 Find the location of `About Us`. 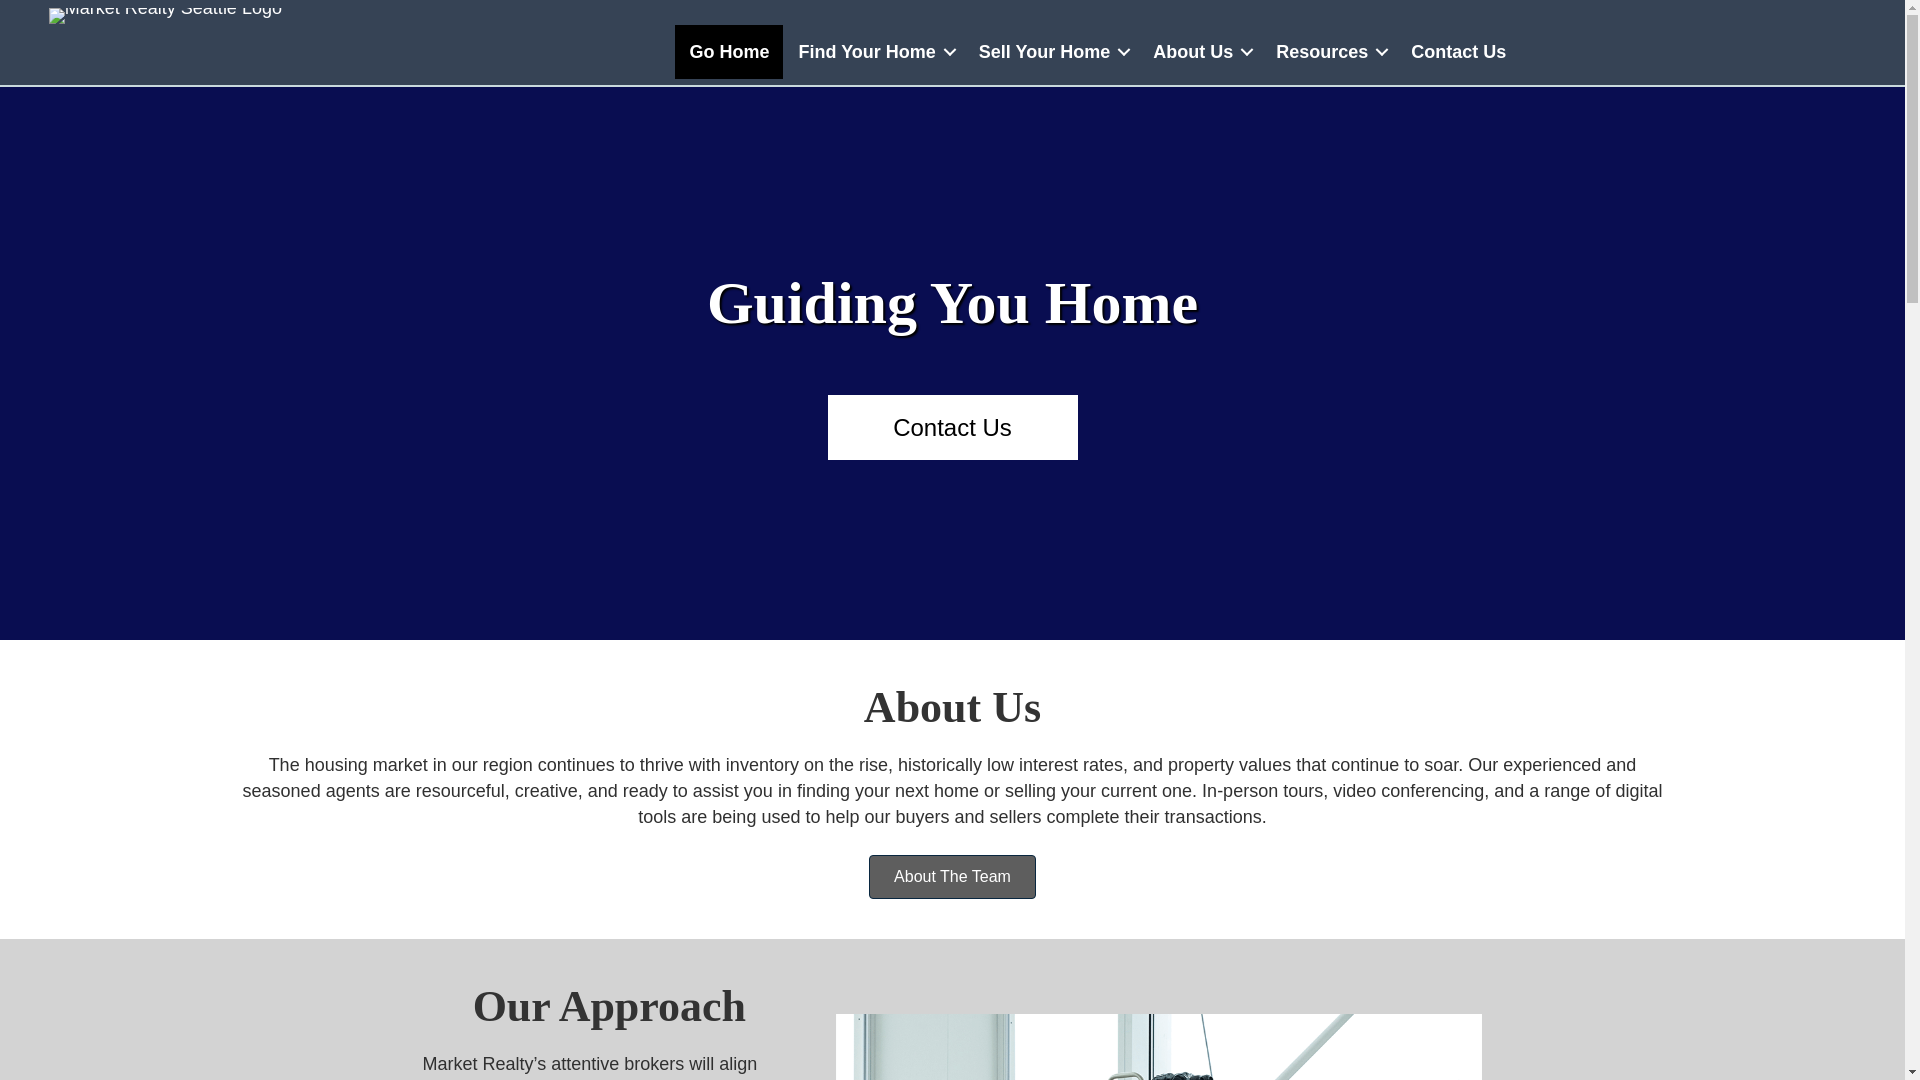

About Us is located at coordinates (1200, 51).